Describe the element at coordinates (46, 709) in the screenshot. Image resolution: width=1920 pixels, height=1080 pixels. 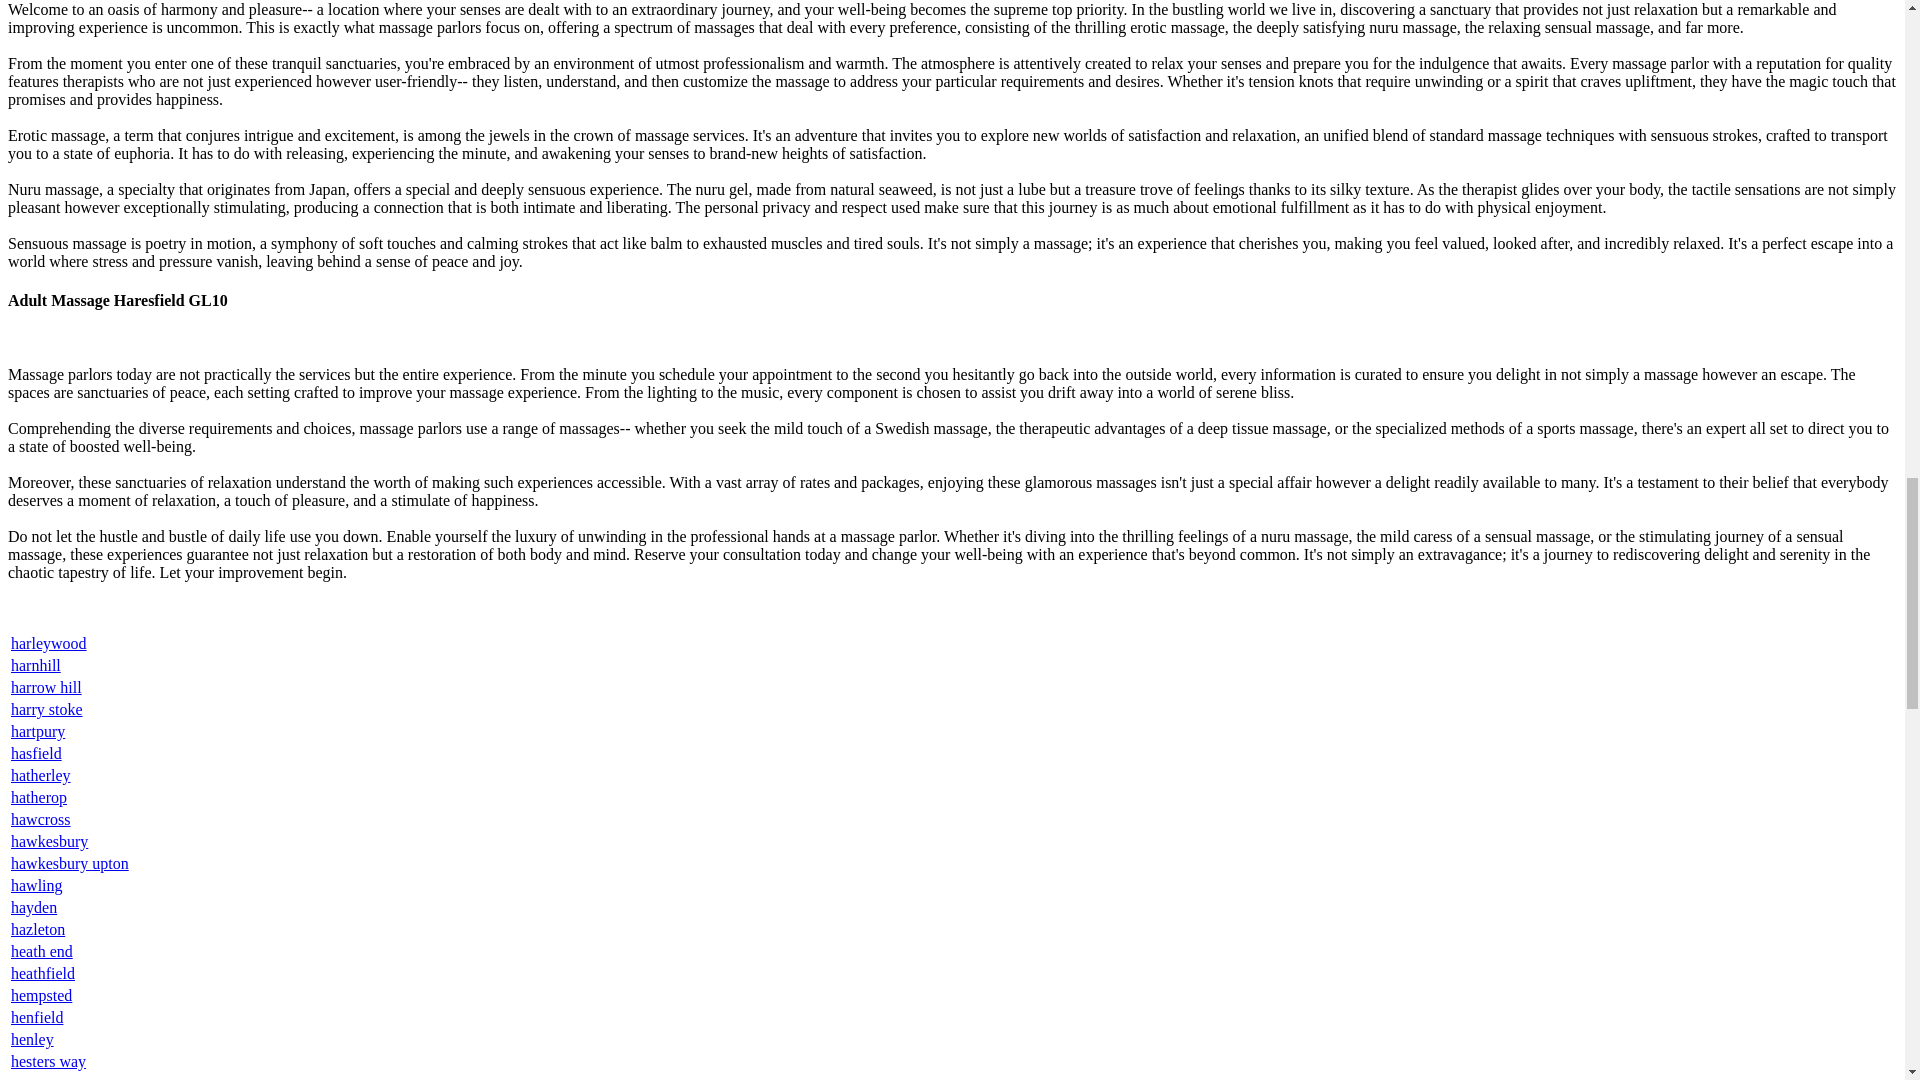
I see `harry stoke` at that location.